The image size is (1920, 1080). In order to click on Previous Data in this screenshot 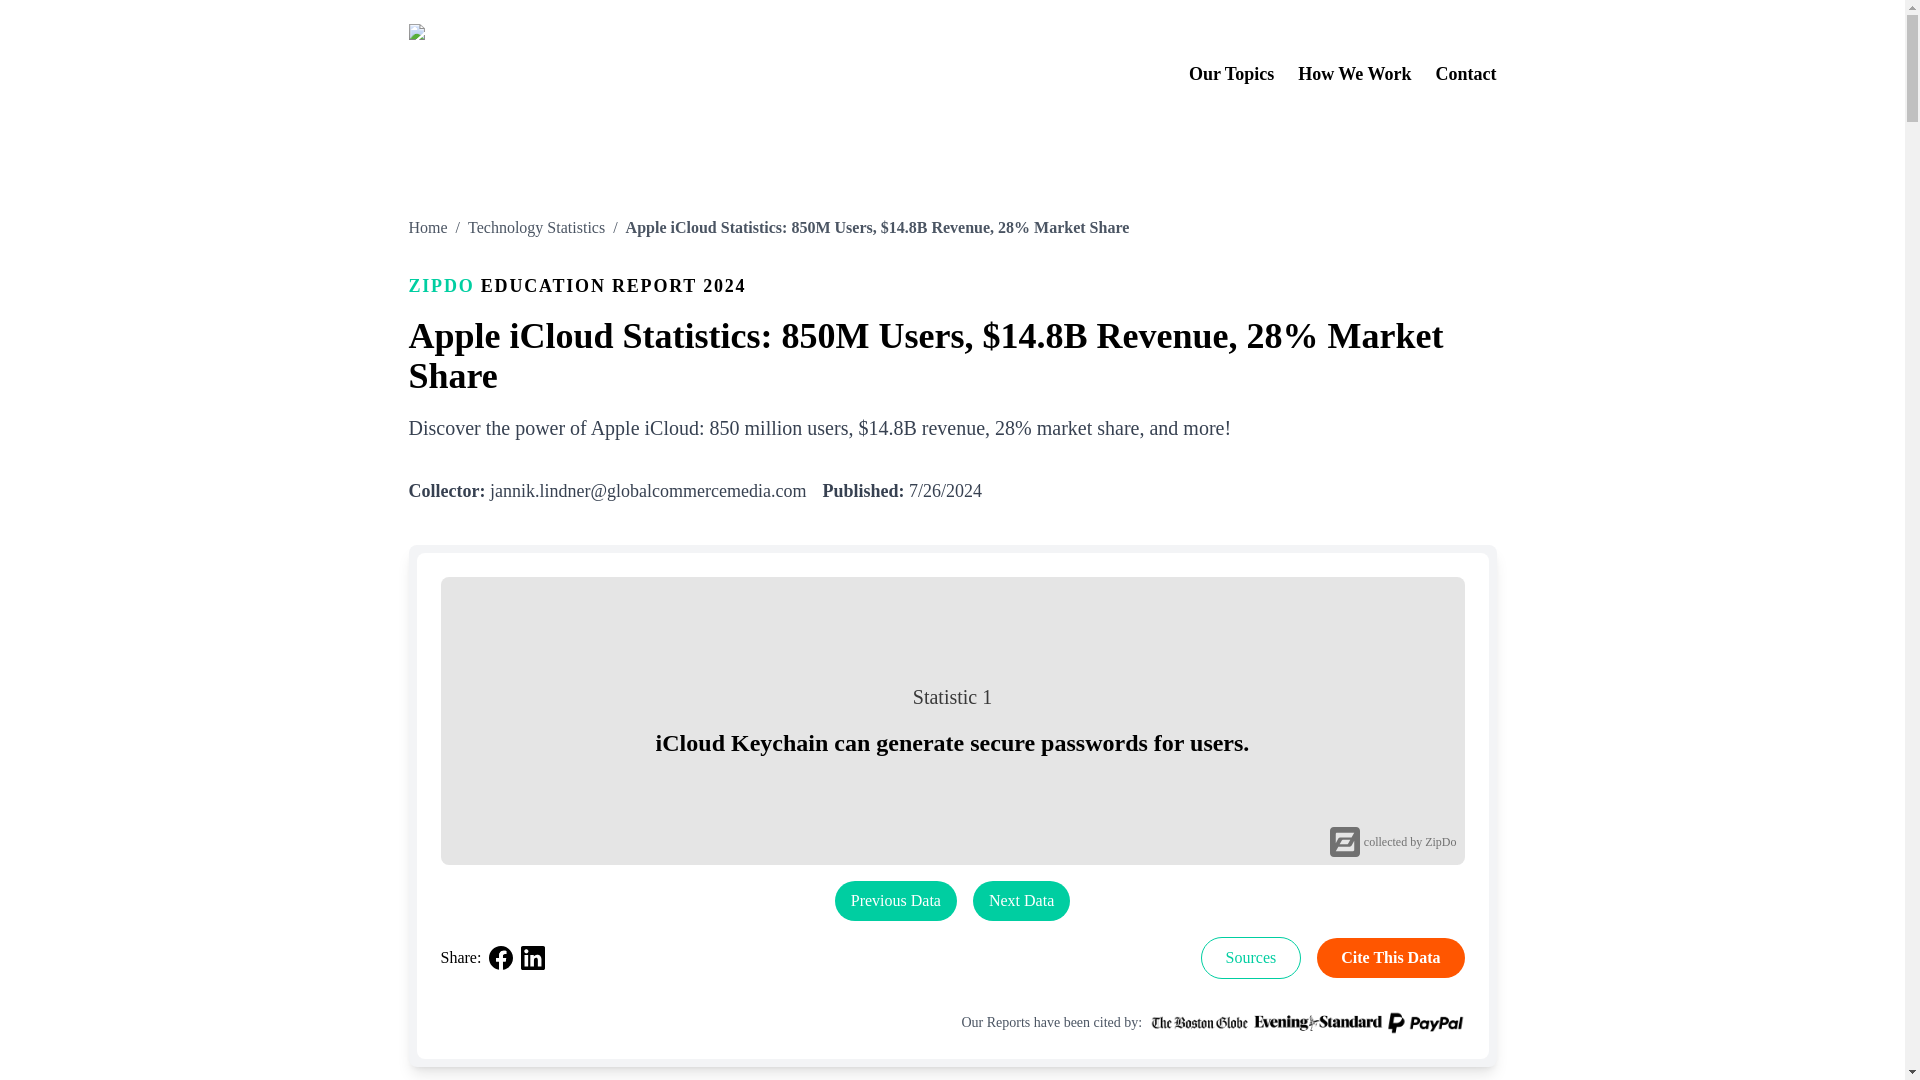, I will do `click(896, 900)`.